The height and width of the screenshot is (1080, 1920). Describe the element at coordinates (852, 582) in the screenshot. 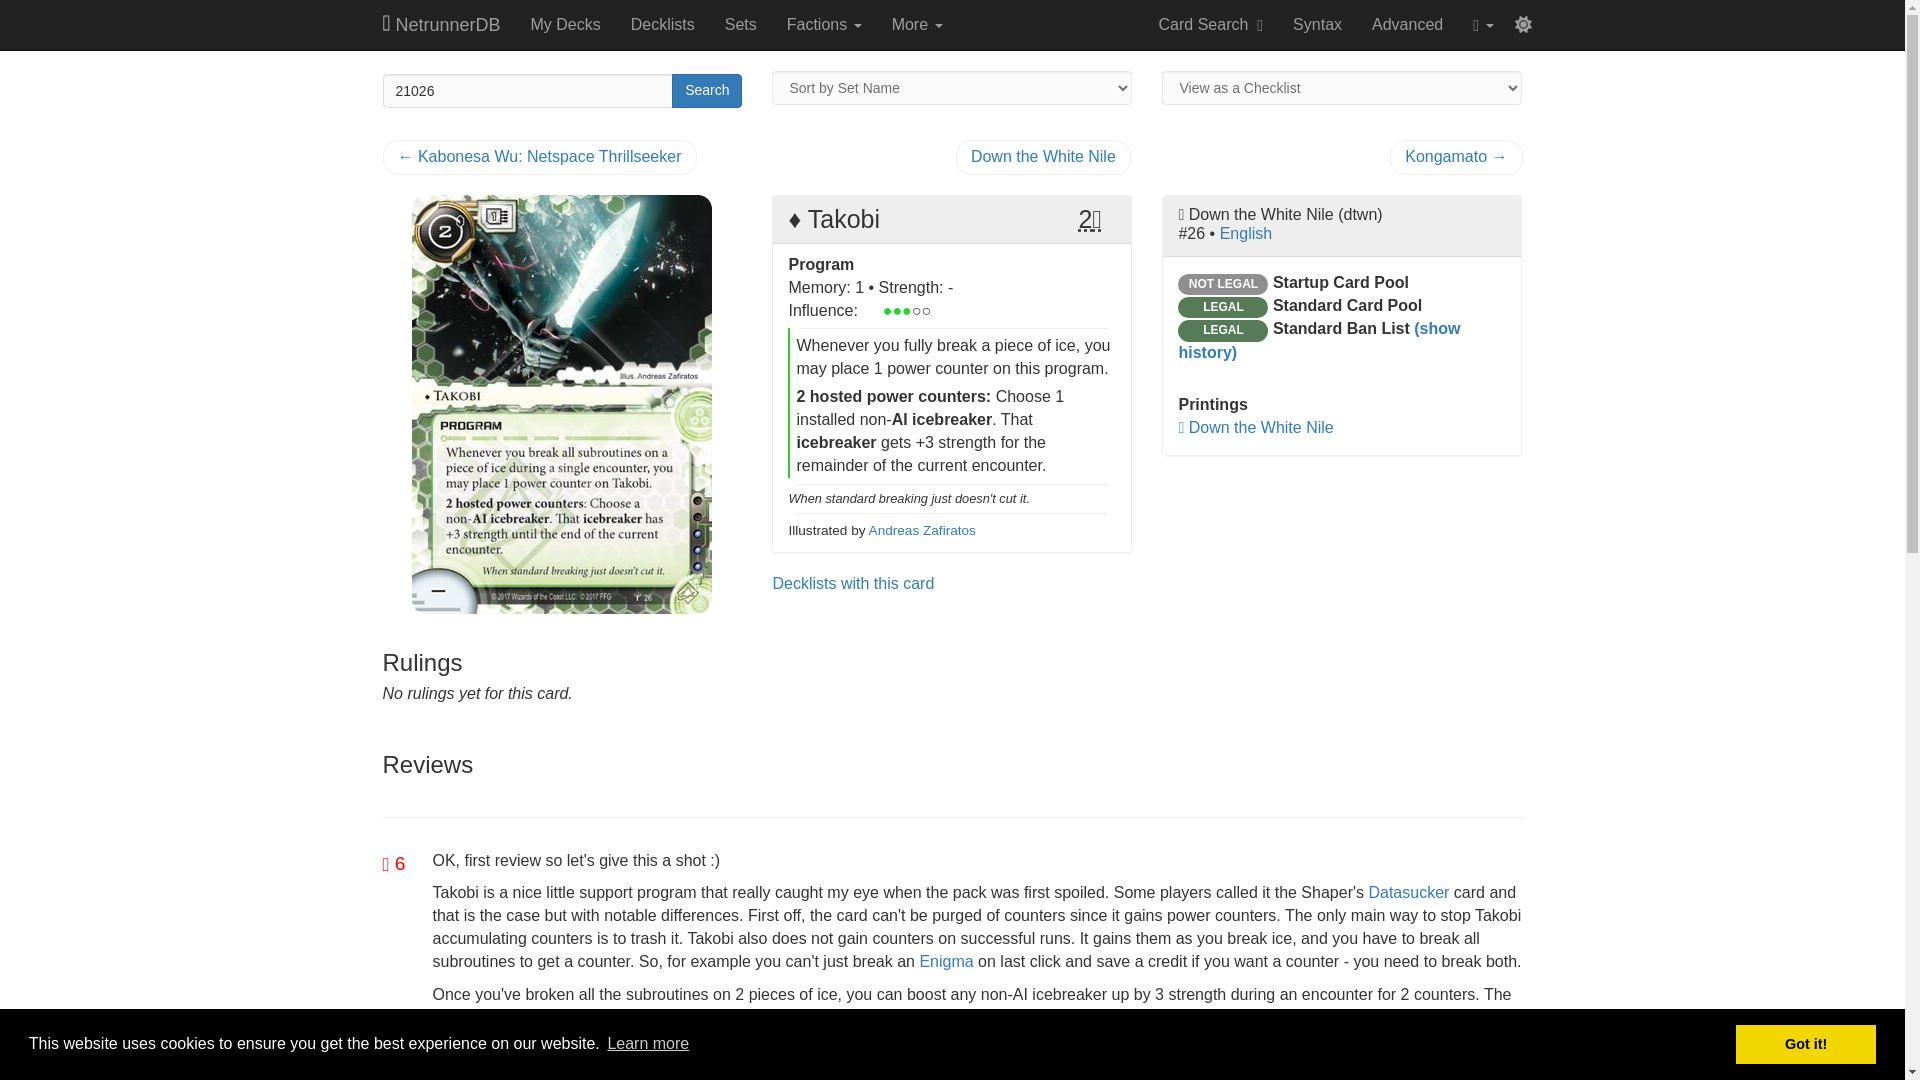

I see `Decklists with this card` at that location.